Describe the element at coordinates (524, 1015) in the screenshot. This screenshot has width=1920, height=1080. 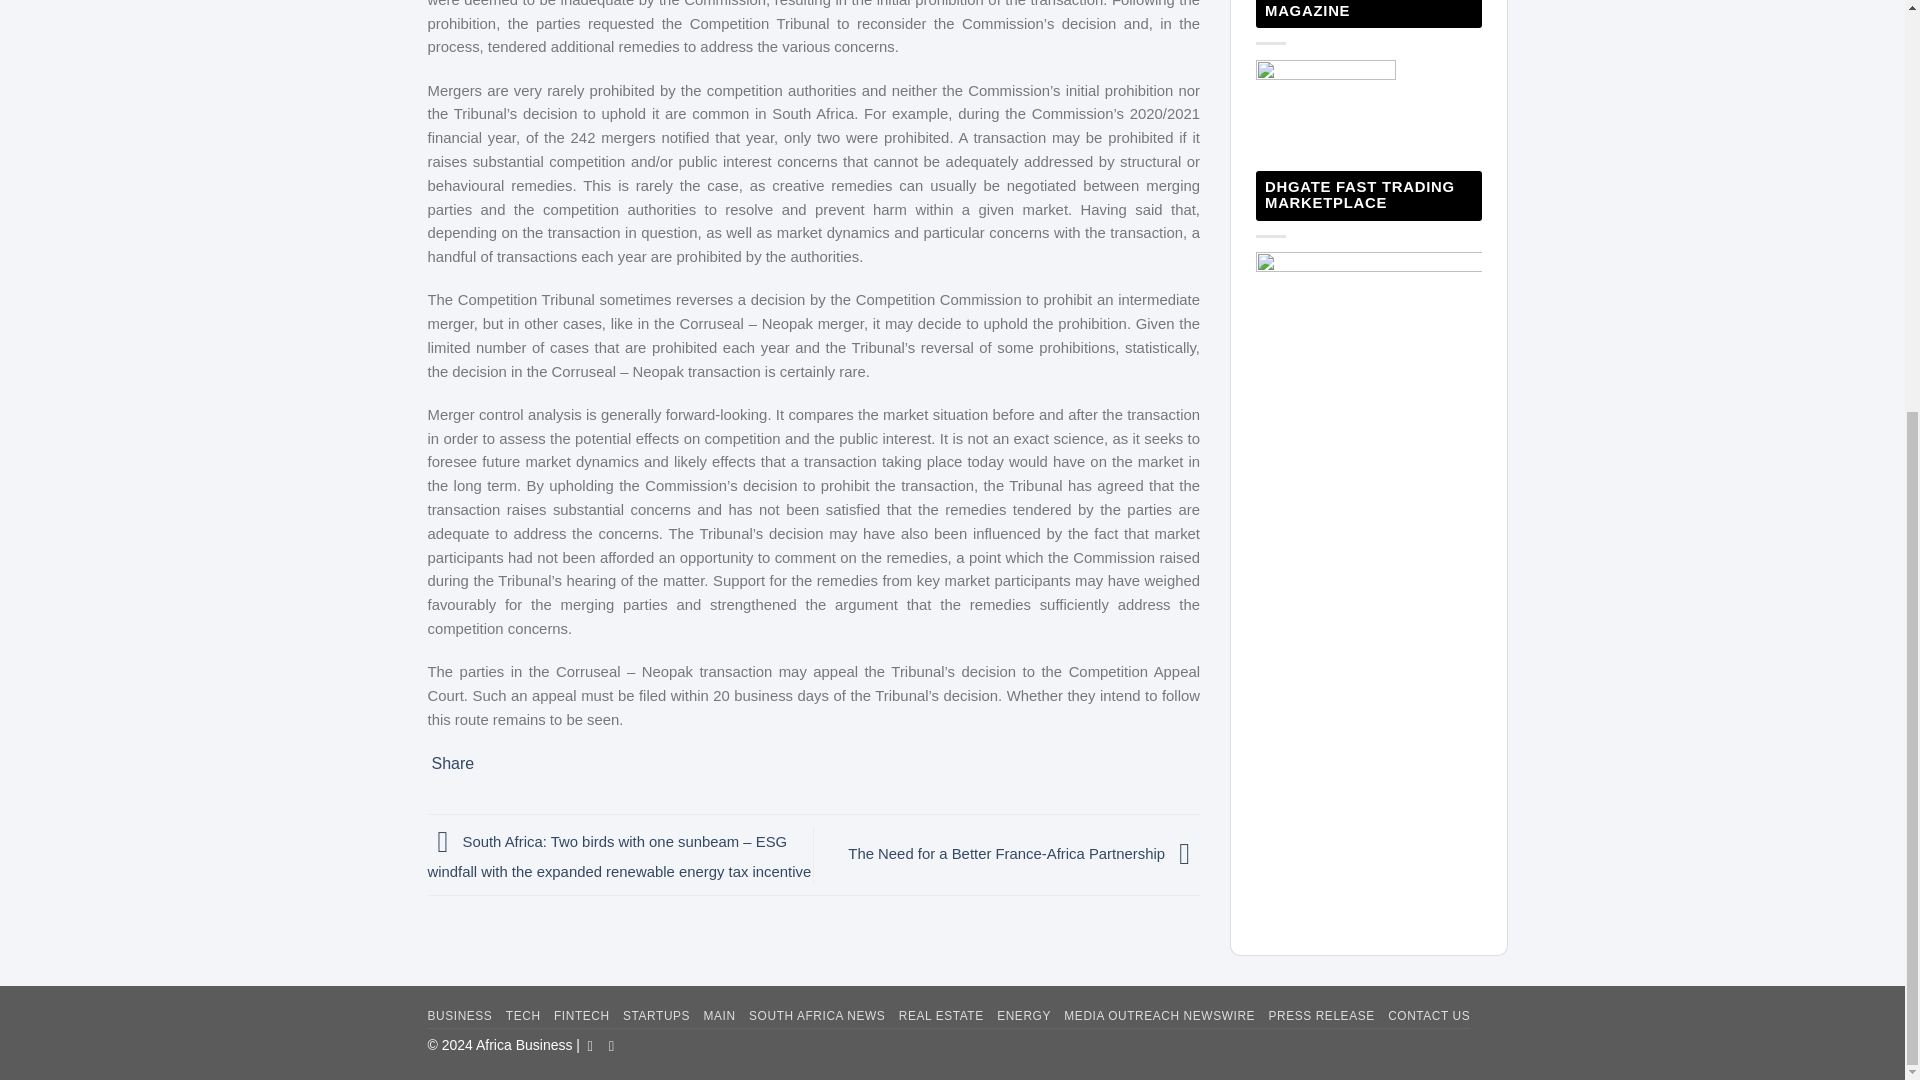
I see `TECH` at that location.